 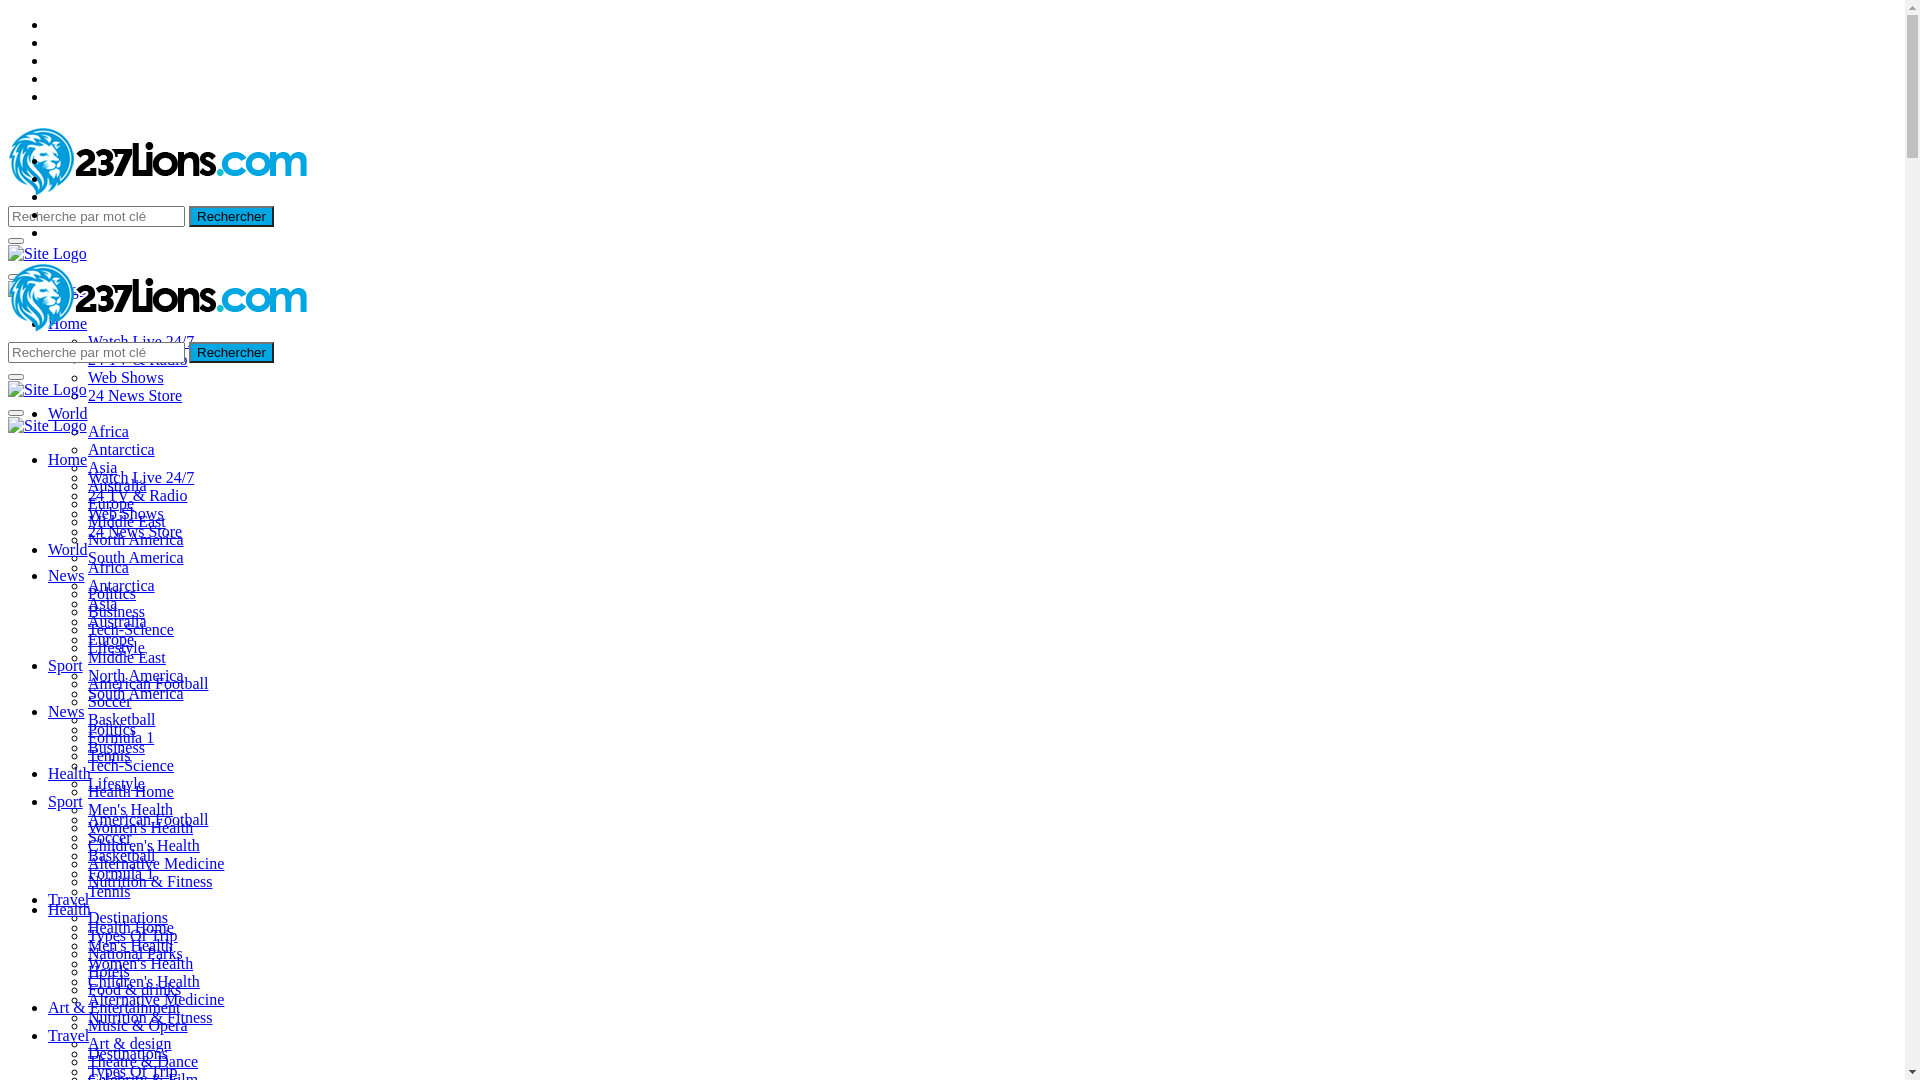 What do you see at coordinates (118, 486) in the screenshot?
I see `Australia` at bounding box center [118, 486].